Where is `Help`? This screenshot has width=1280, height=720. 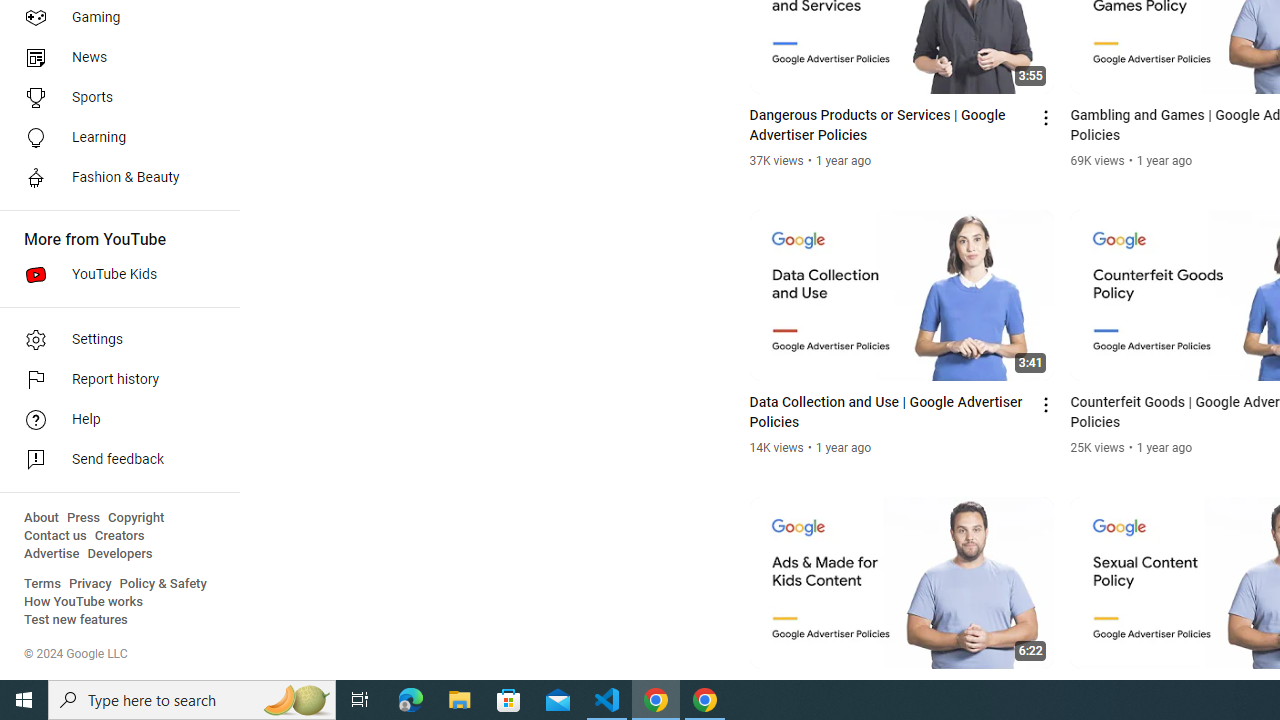
Help is located at coordinates (114, 420).